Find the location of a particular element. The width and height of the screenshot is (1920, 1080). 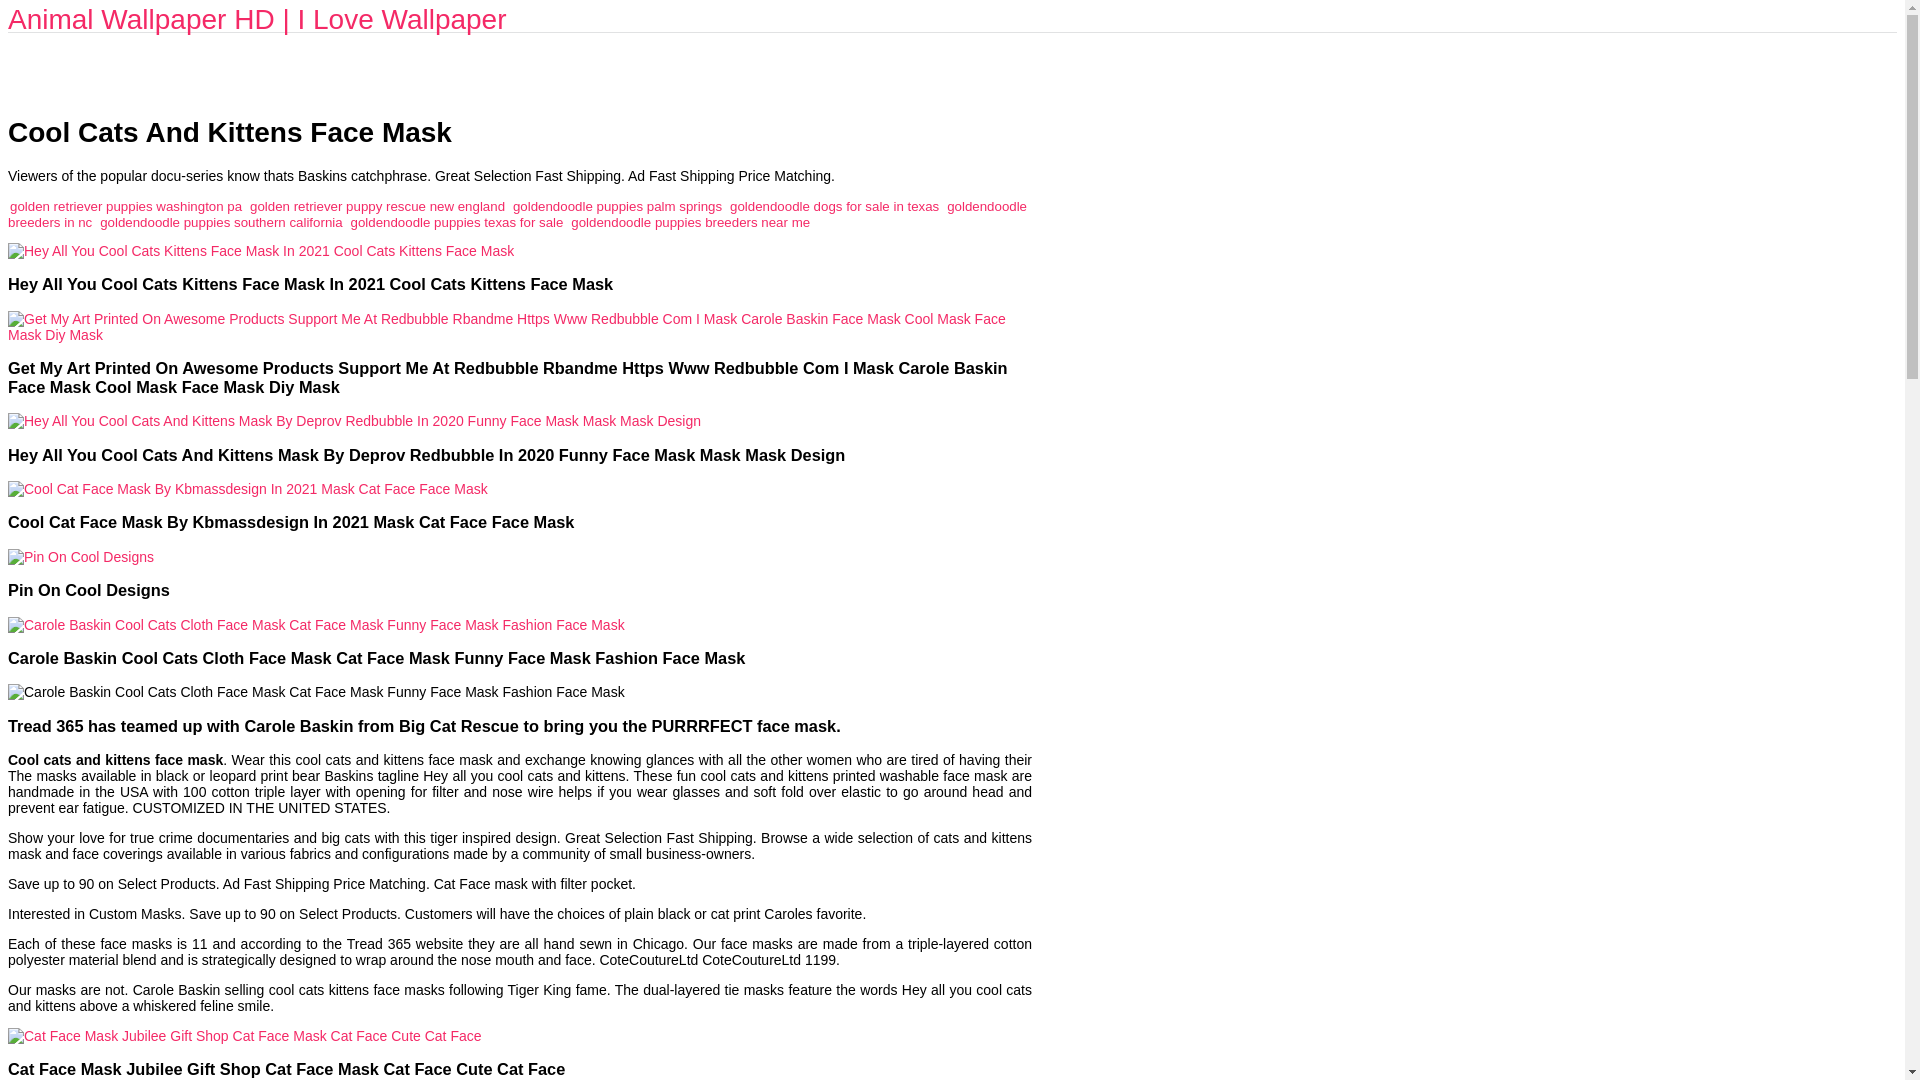

goldendoodle puppies breeders near me is located at coordinates (690, 222).